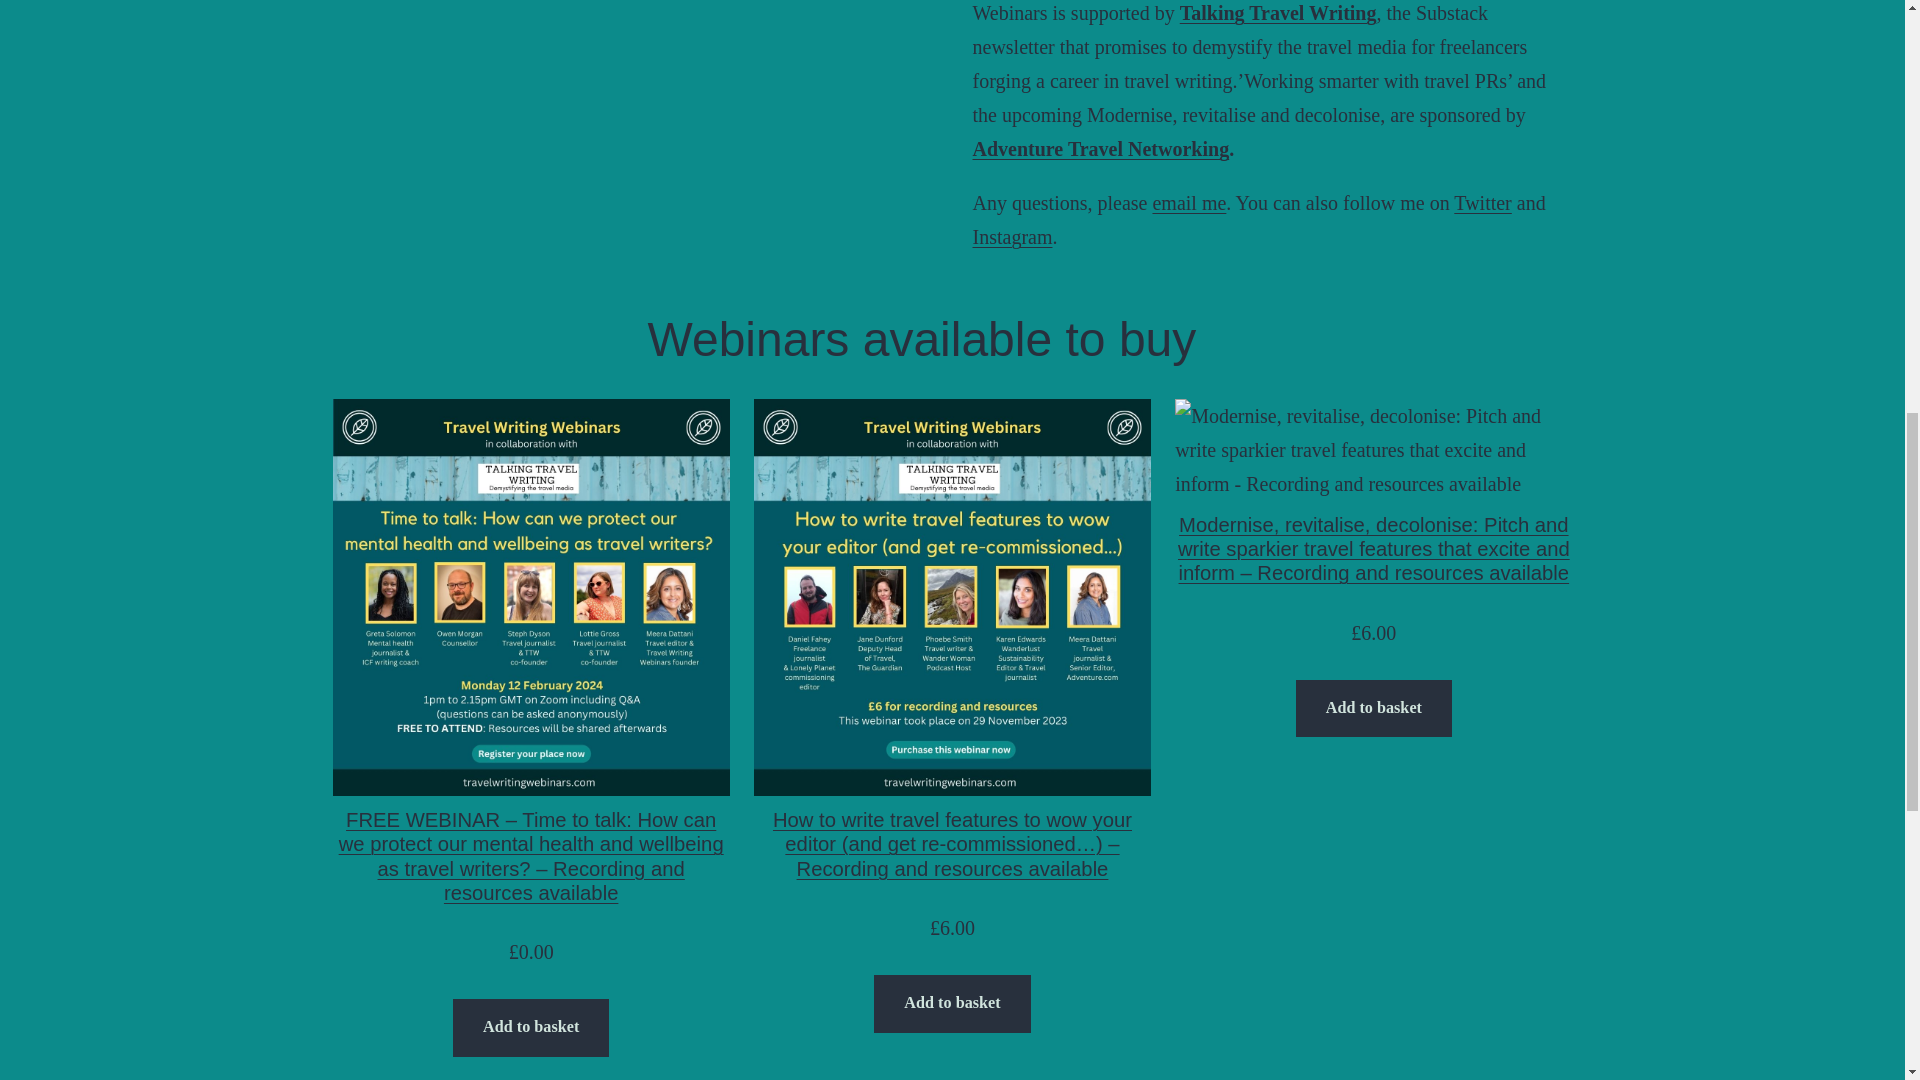  I want to click on Adventure Travel Networking, so click(1100, 148).